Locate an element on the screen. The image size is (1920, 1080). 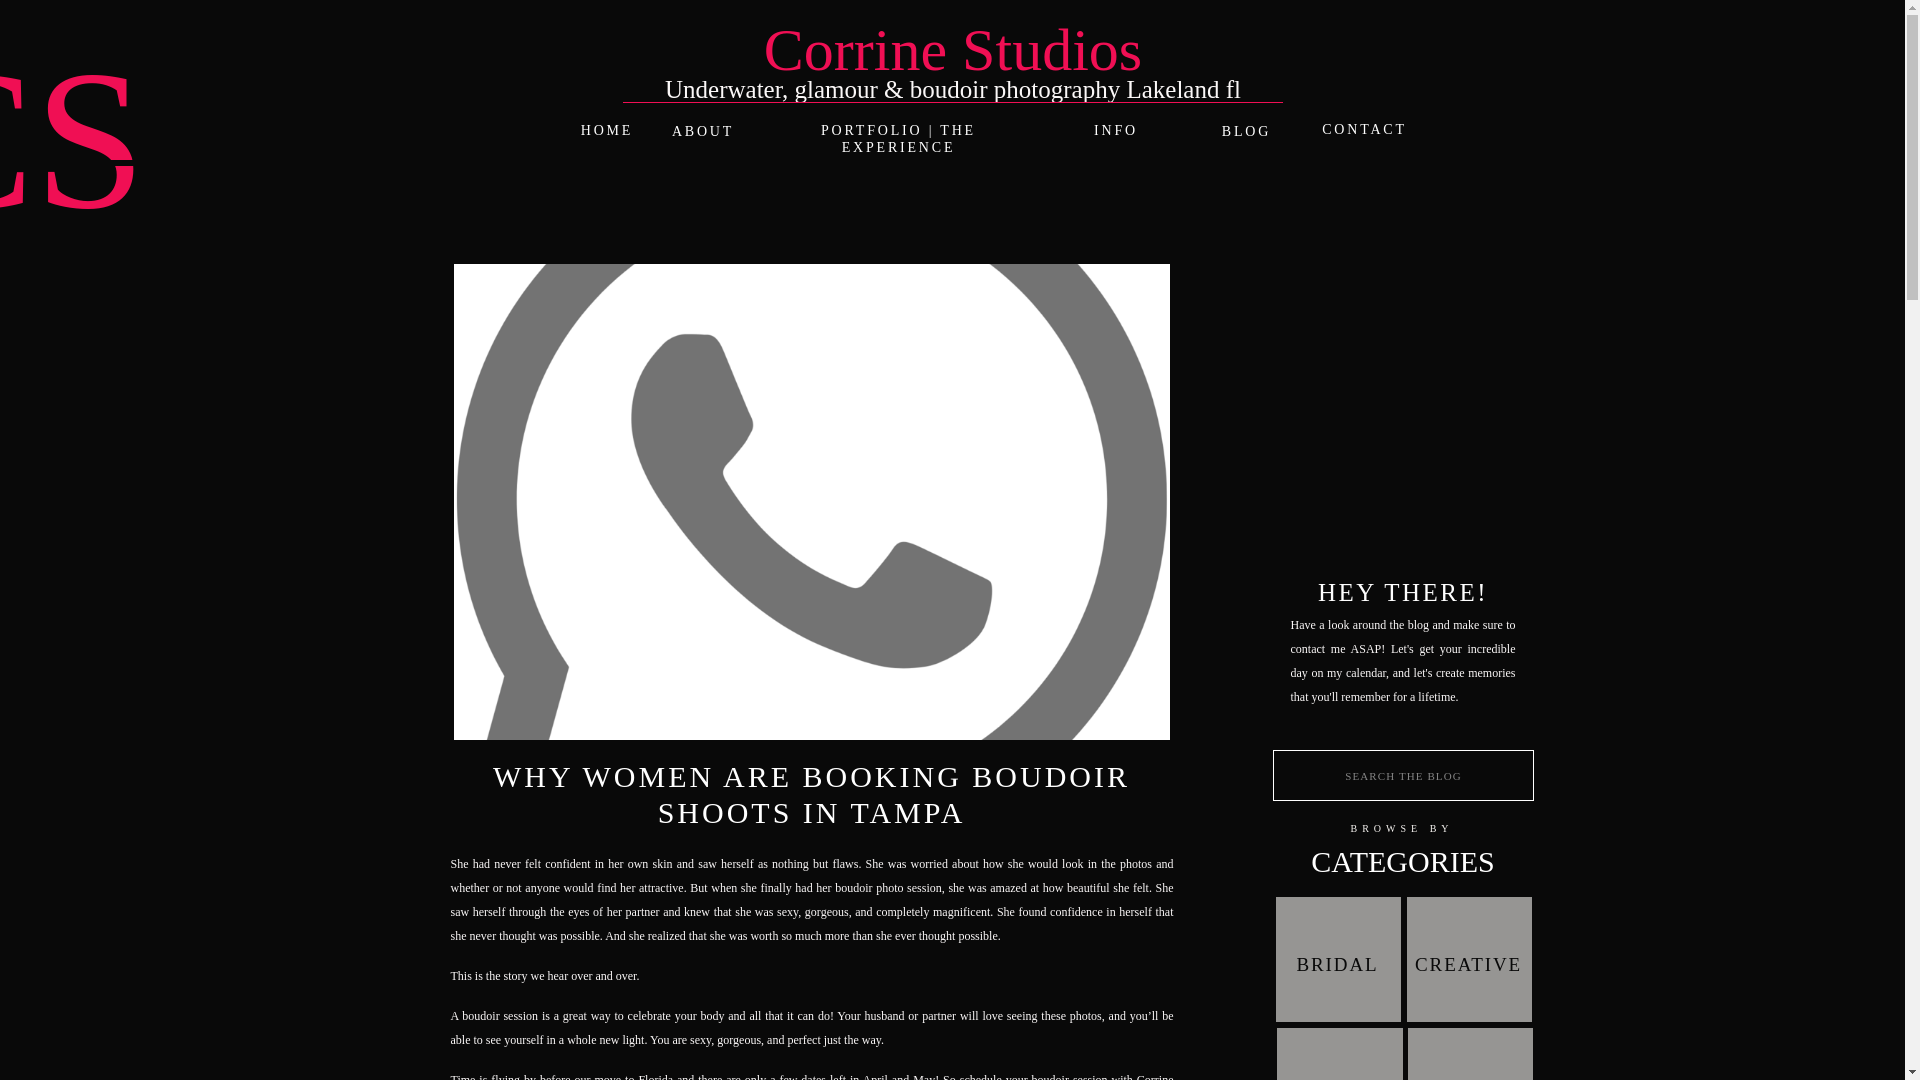
BLOG is located at coordinates (1246, 132).